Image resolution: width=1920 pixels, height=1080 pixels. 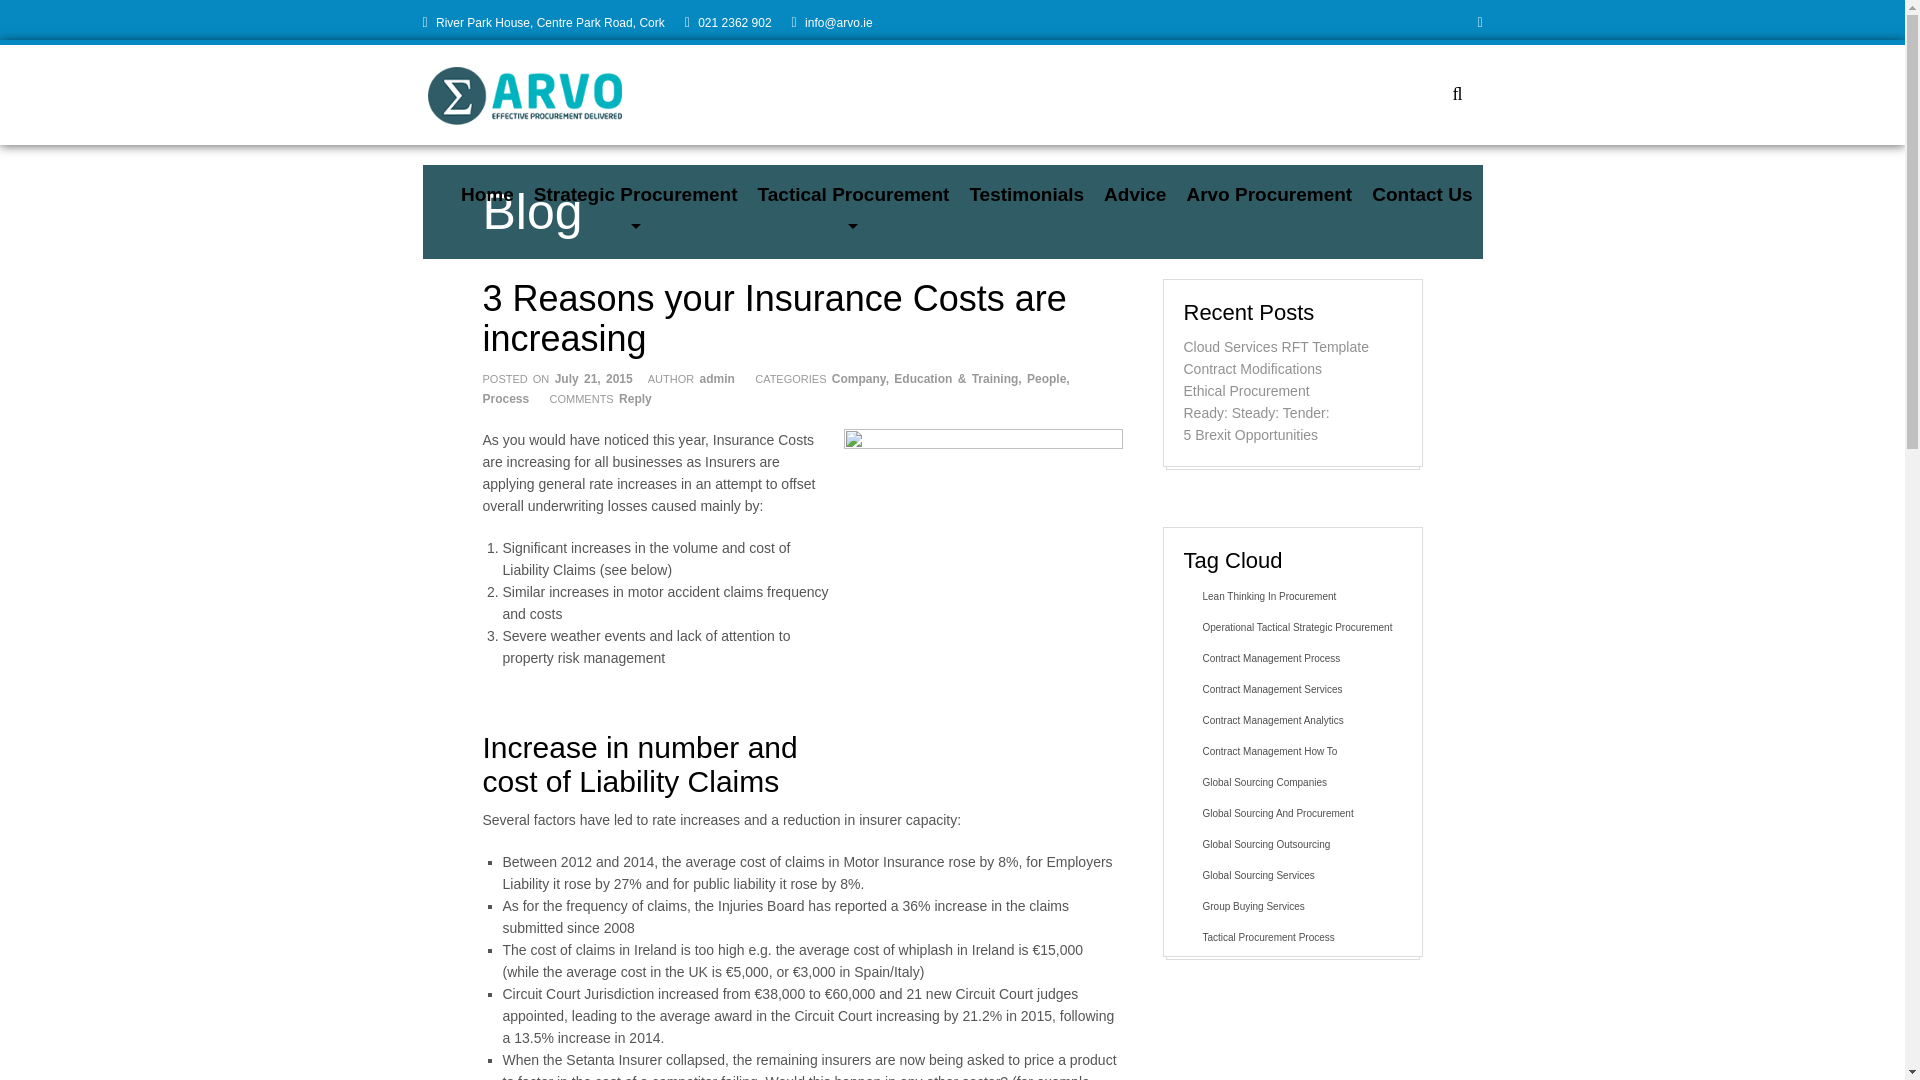 What do you see at coordinates (594, 378) in the screenshot?
I see `10:16 am` at bounding box center [594, 378].